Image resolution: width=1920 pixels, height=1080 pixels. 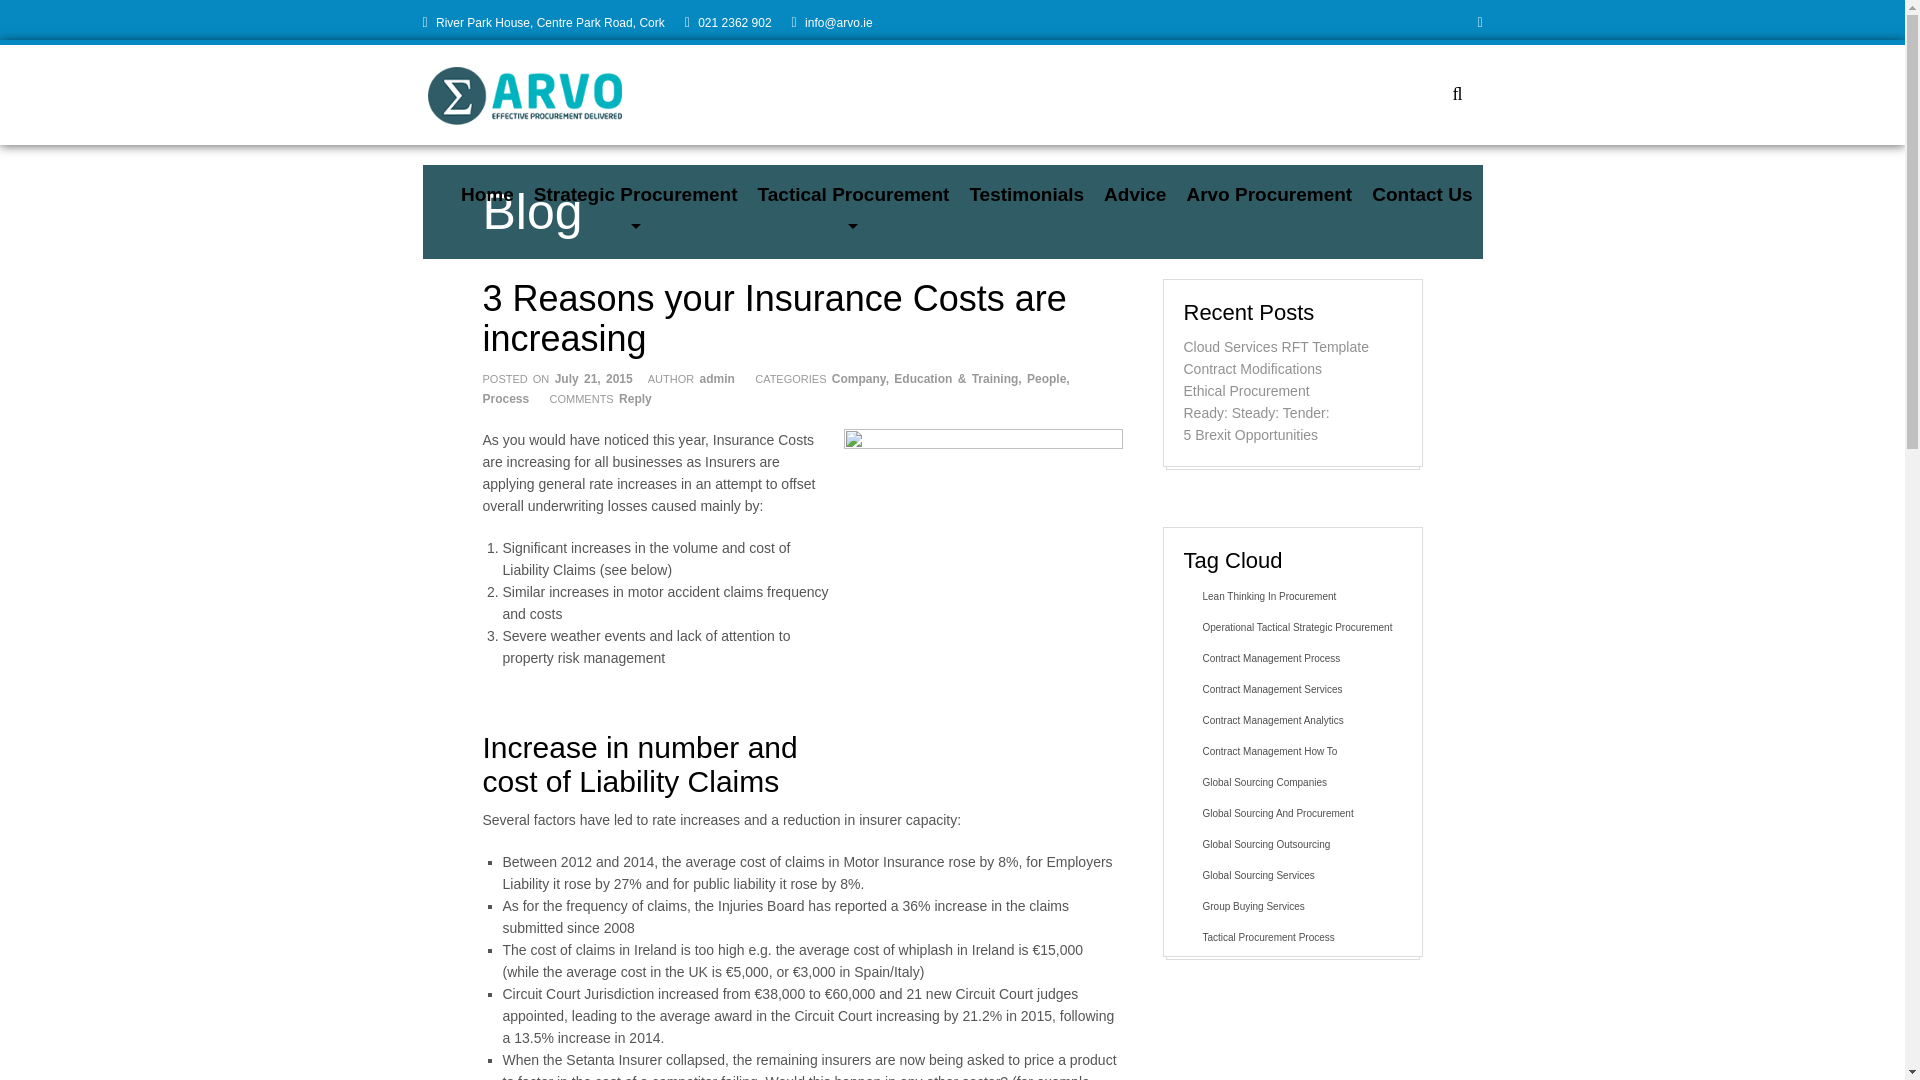 What do you see at coordinates (594, 378) in the screenshot?
I see `10:16 am` at bounding box center [594, 378].